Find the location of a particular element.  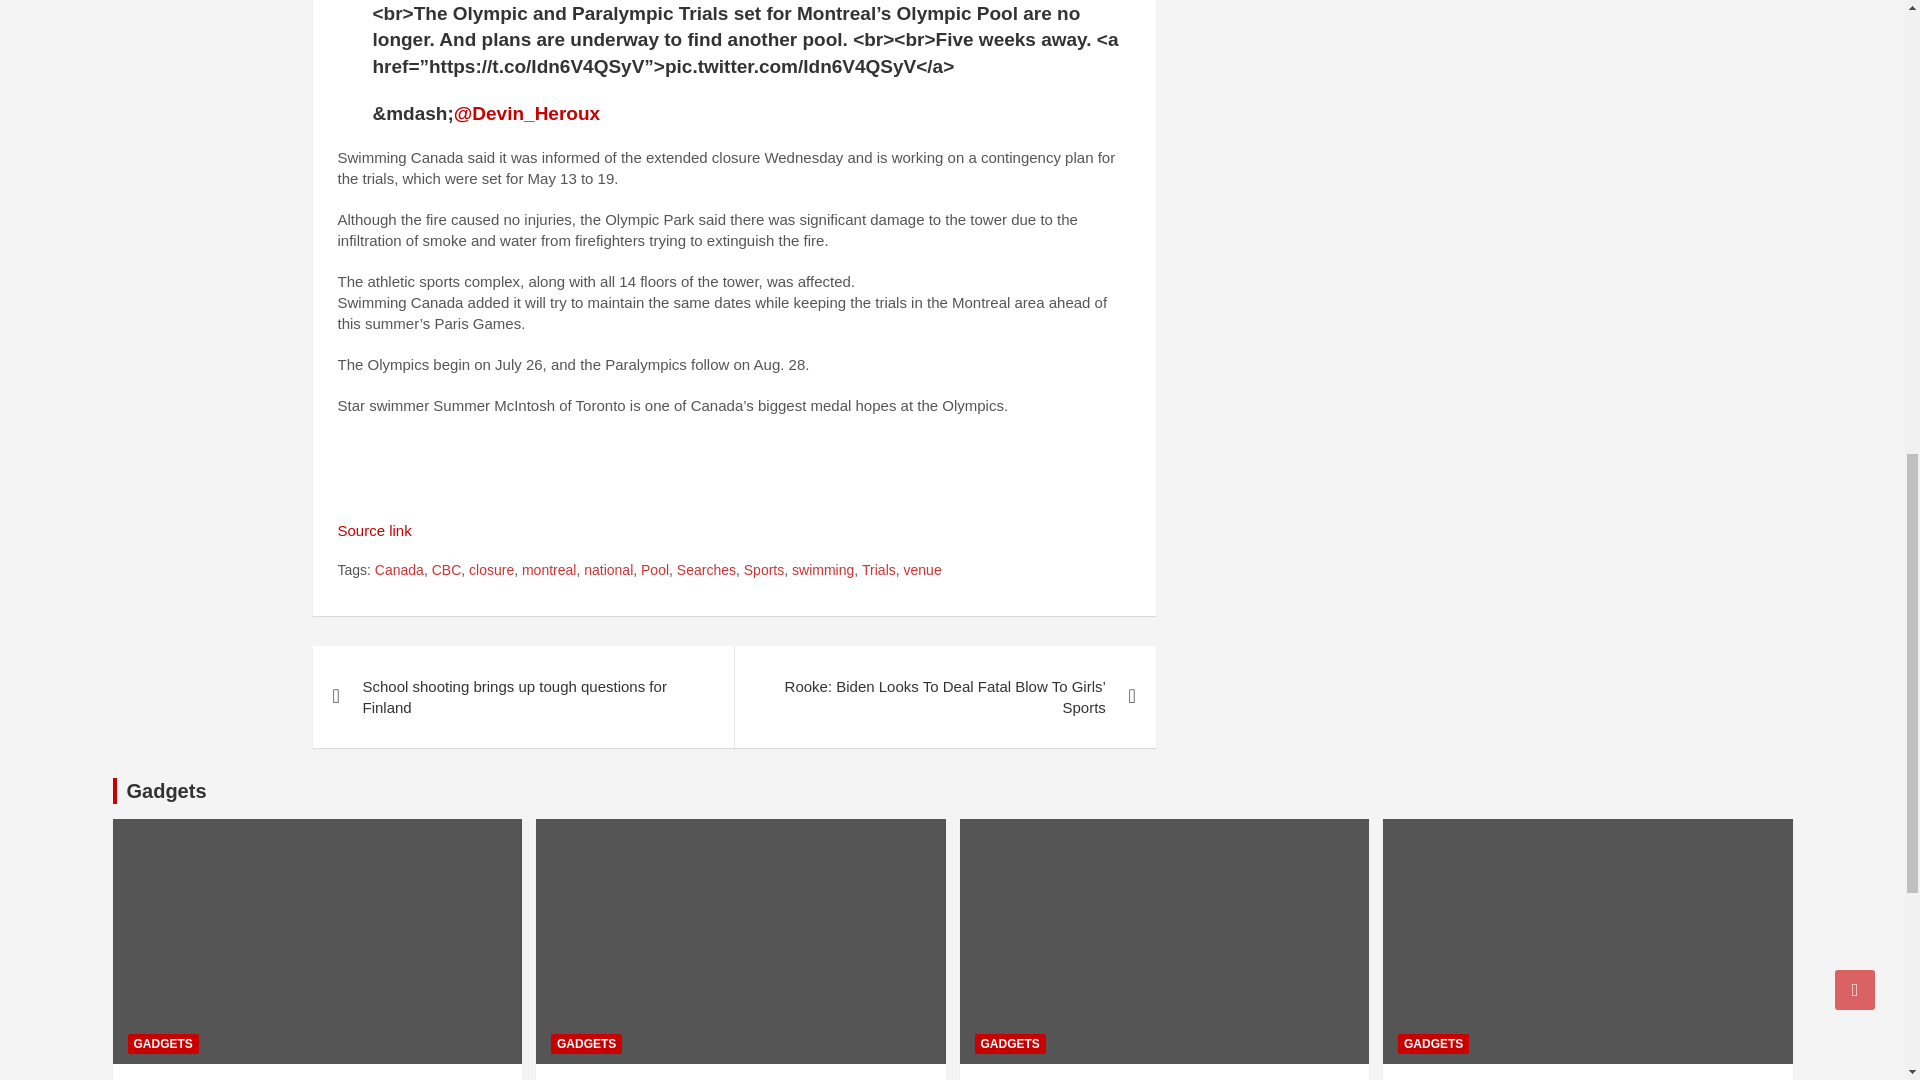

CBC is located at coordinates (447, 570).